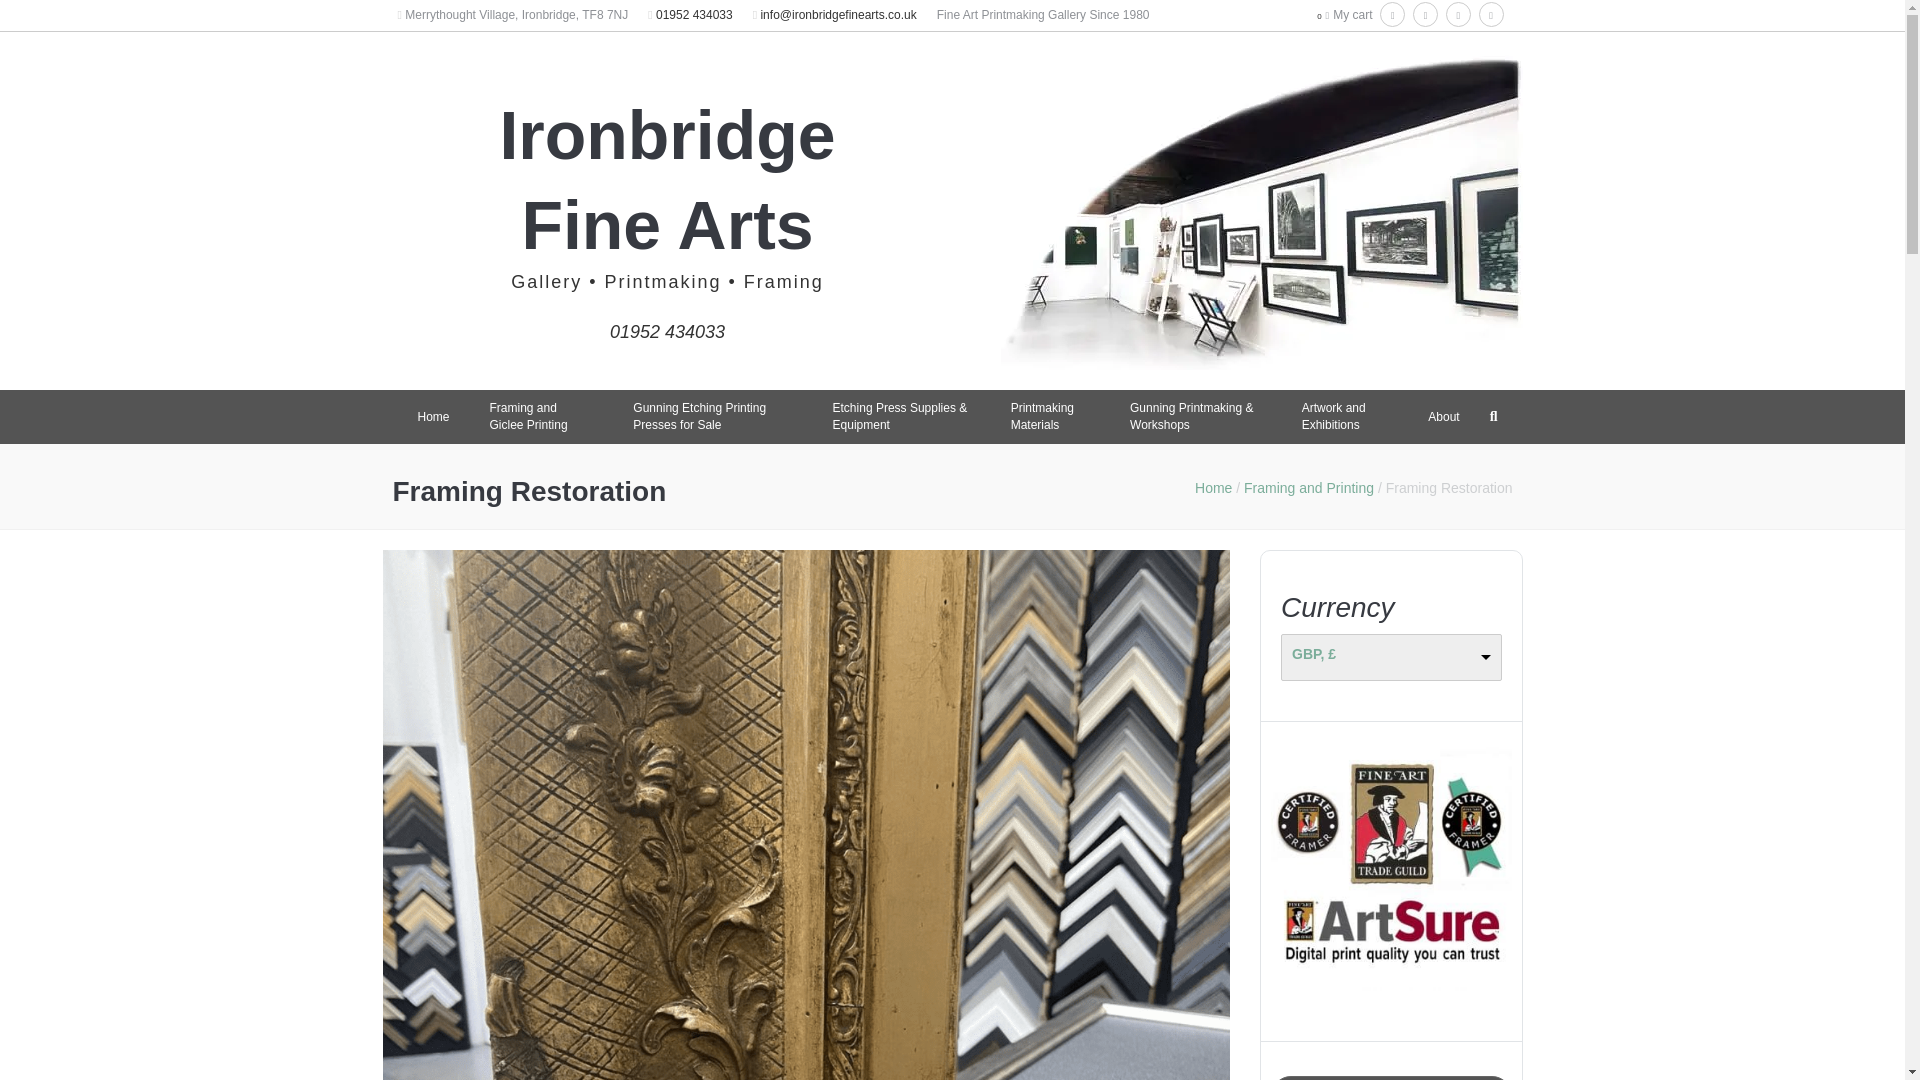 The height and width of the screenshot is (1080, 1920). What do you see at coordinates (667, 180) in the screenshot?
I see `Ironbridge Fine Arts` at bounding box center [667, 180].